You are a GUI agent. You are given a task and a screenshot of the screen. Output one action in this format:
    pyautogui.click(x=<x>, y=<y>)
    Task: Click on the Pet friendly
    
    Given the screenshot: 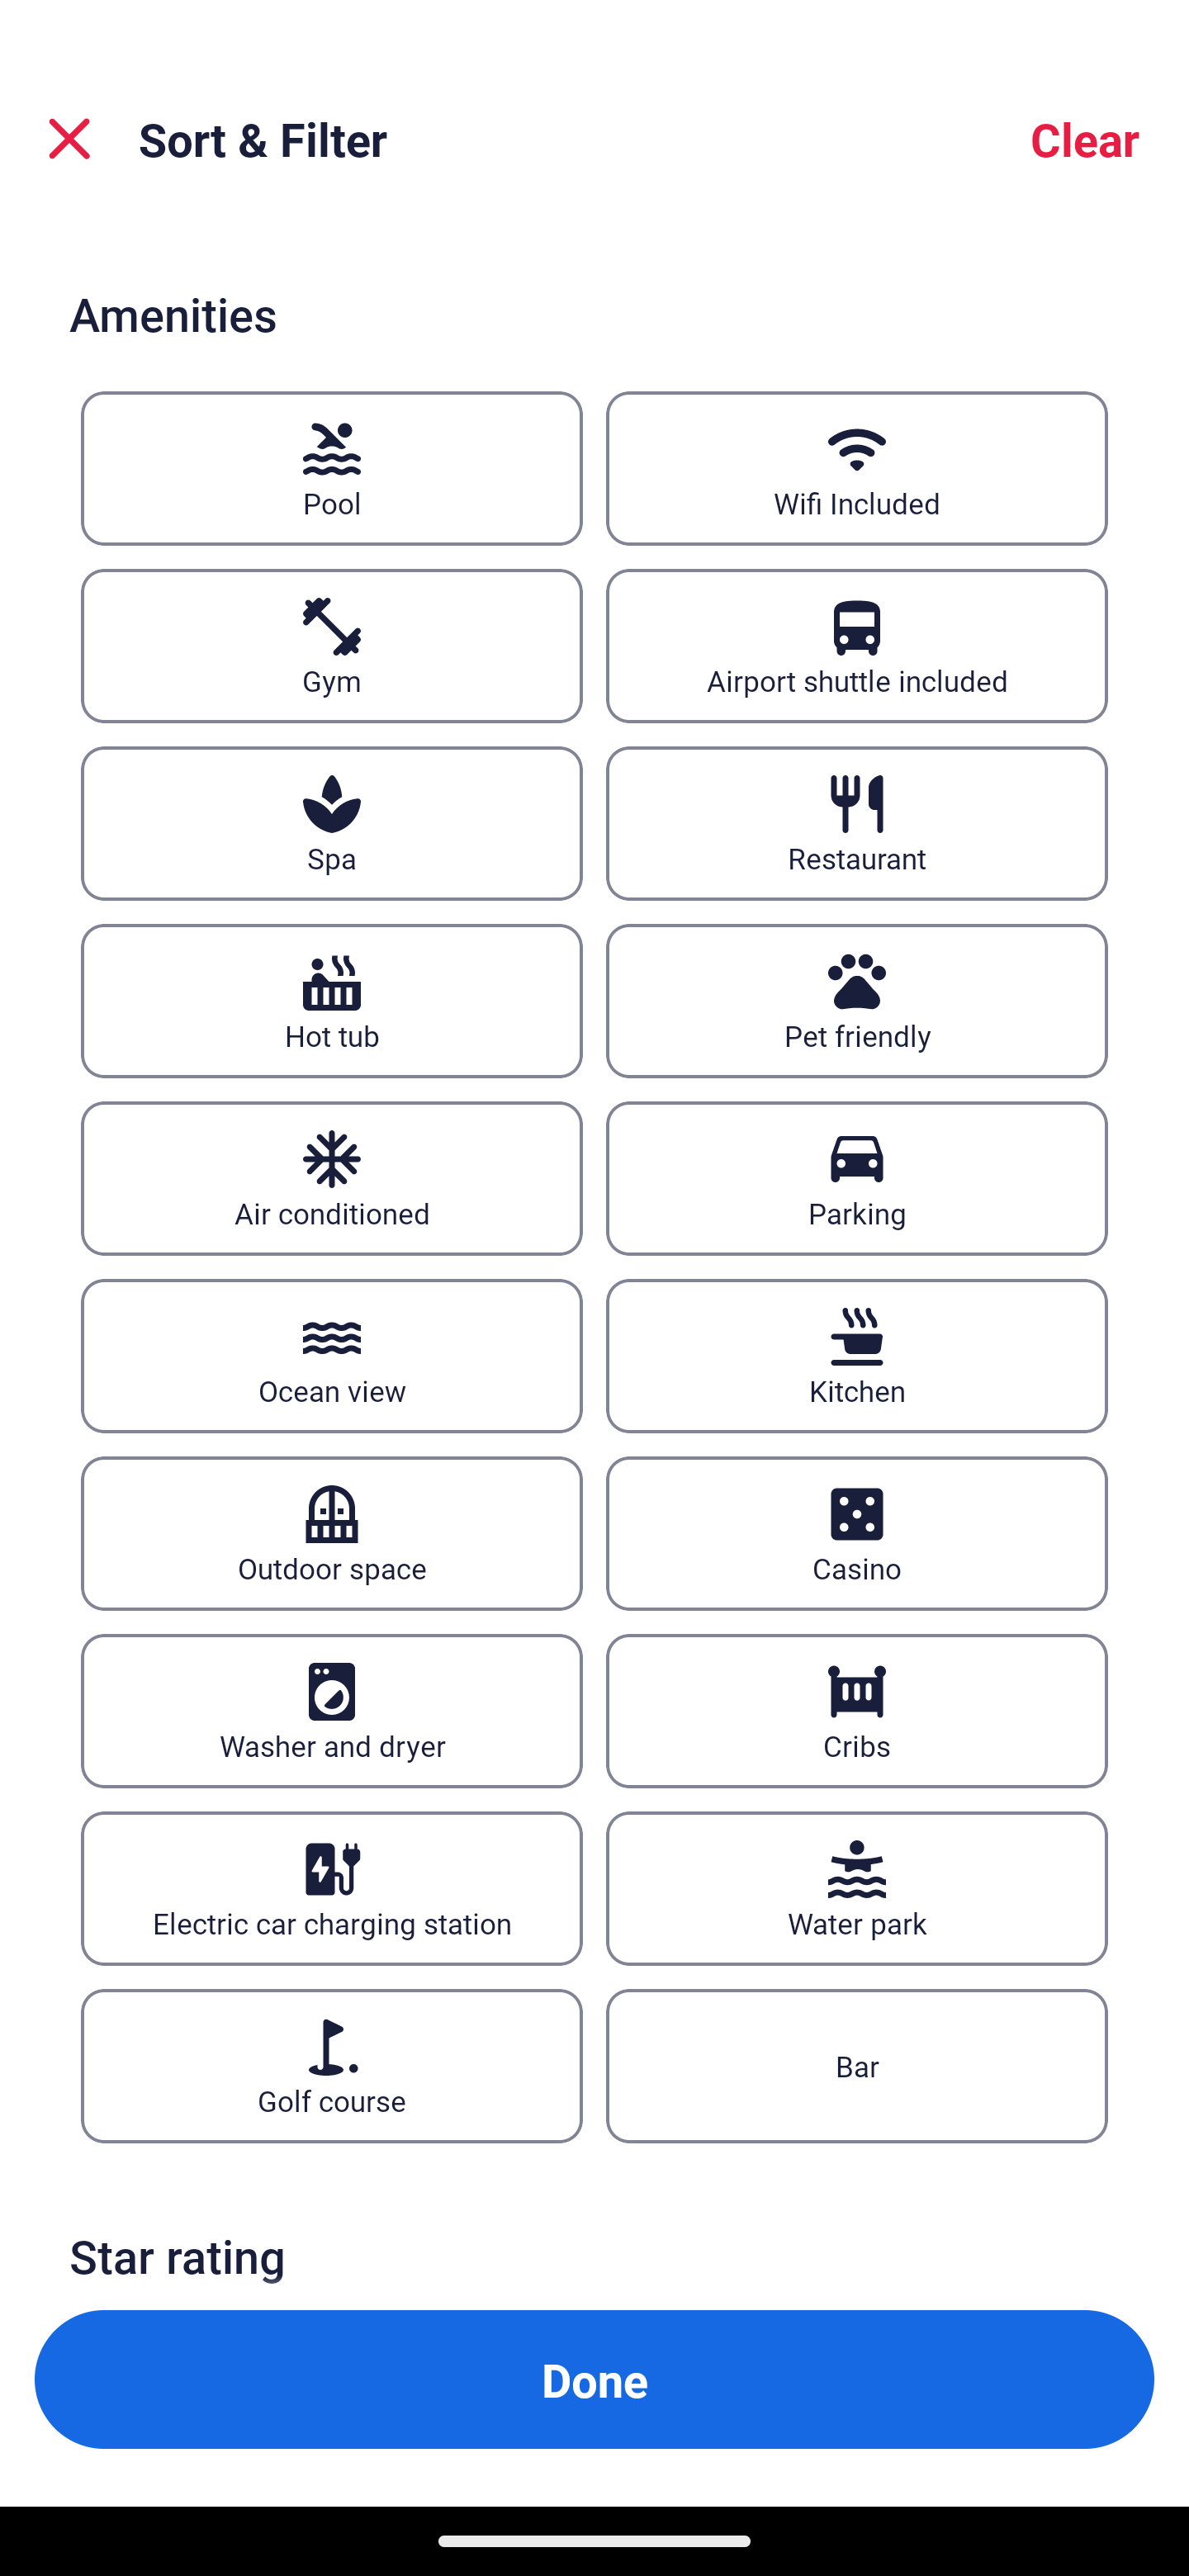 What is the action you would take?
    pyautogui.click(x=857, y=1002)
    